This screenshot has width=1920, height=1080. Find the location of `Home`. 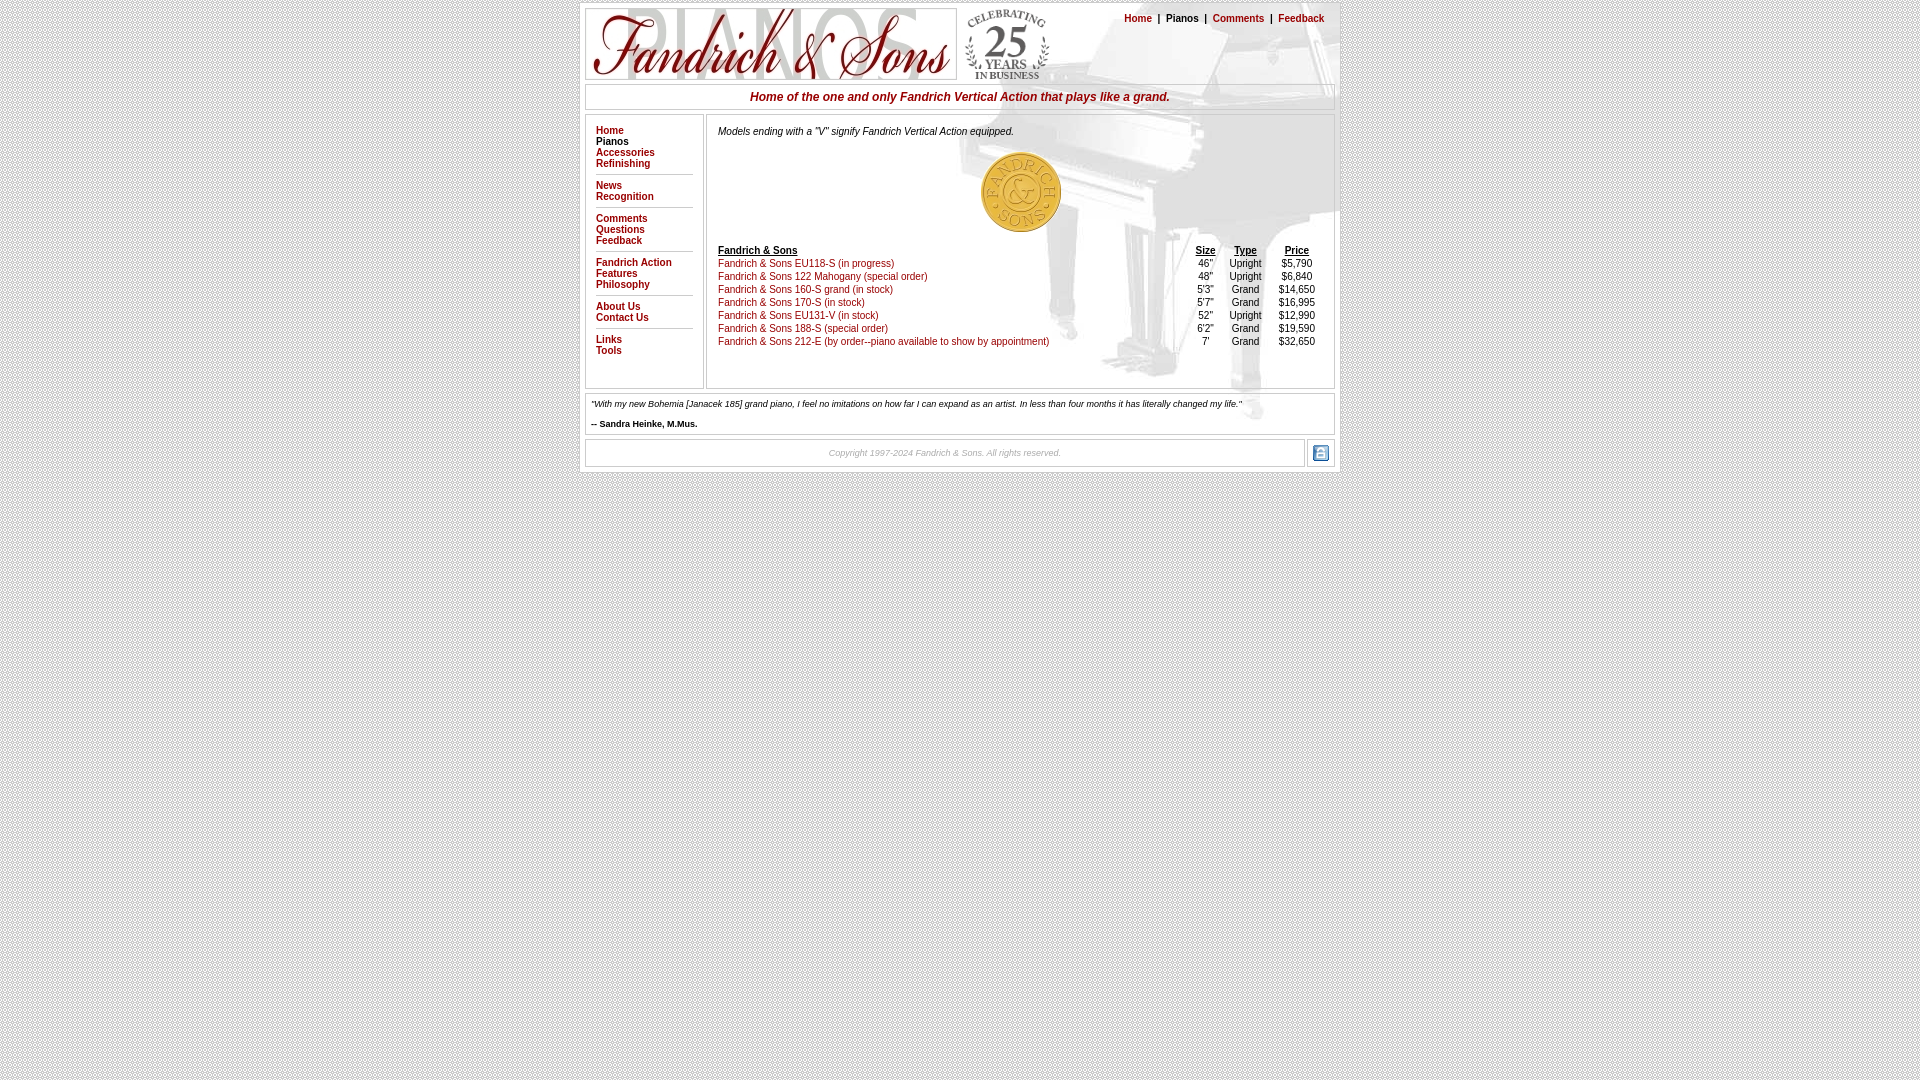

Home is located at coordinates (610, 130).